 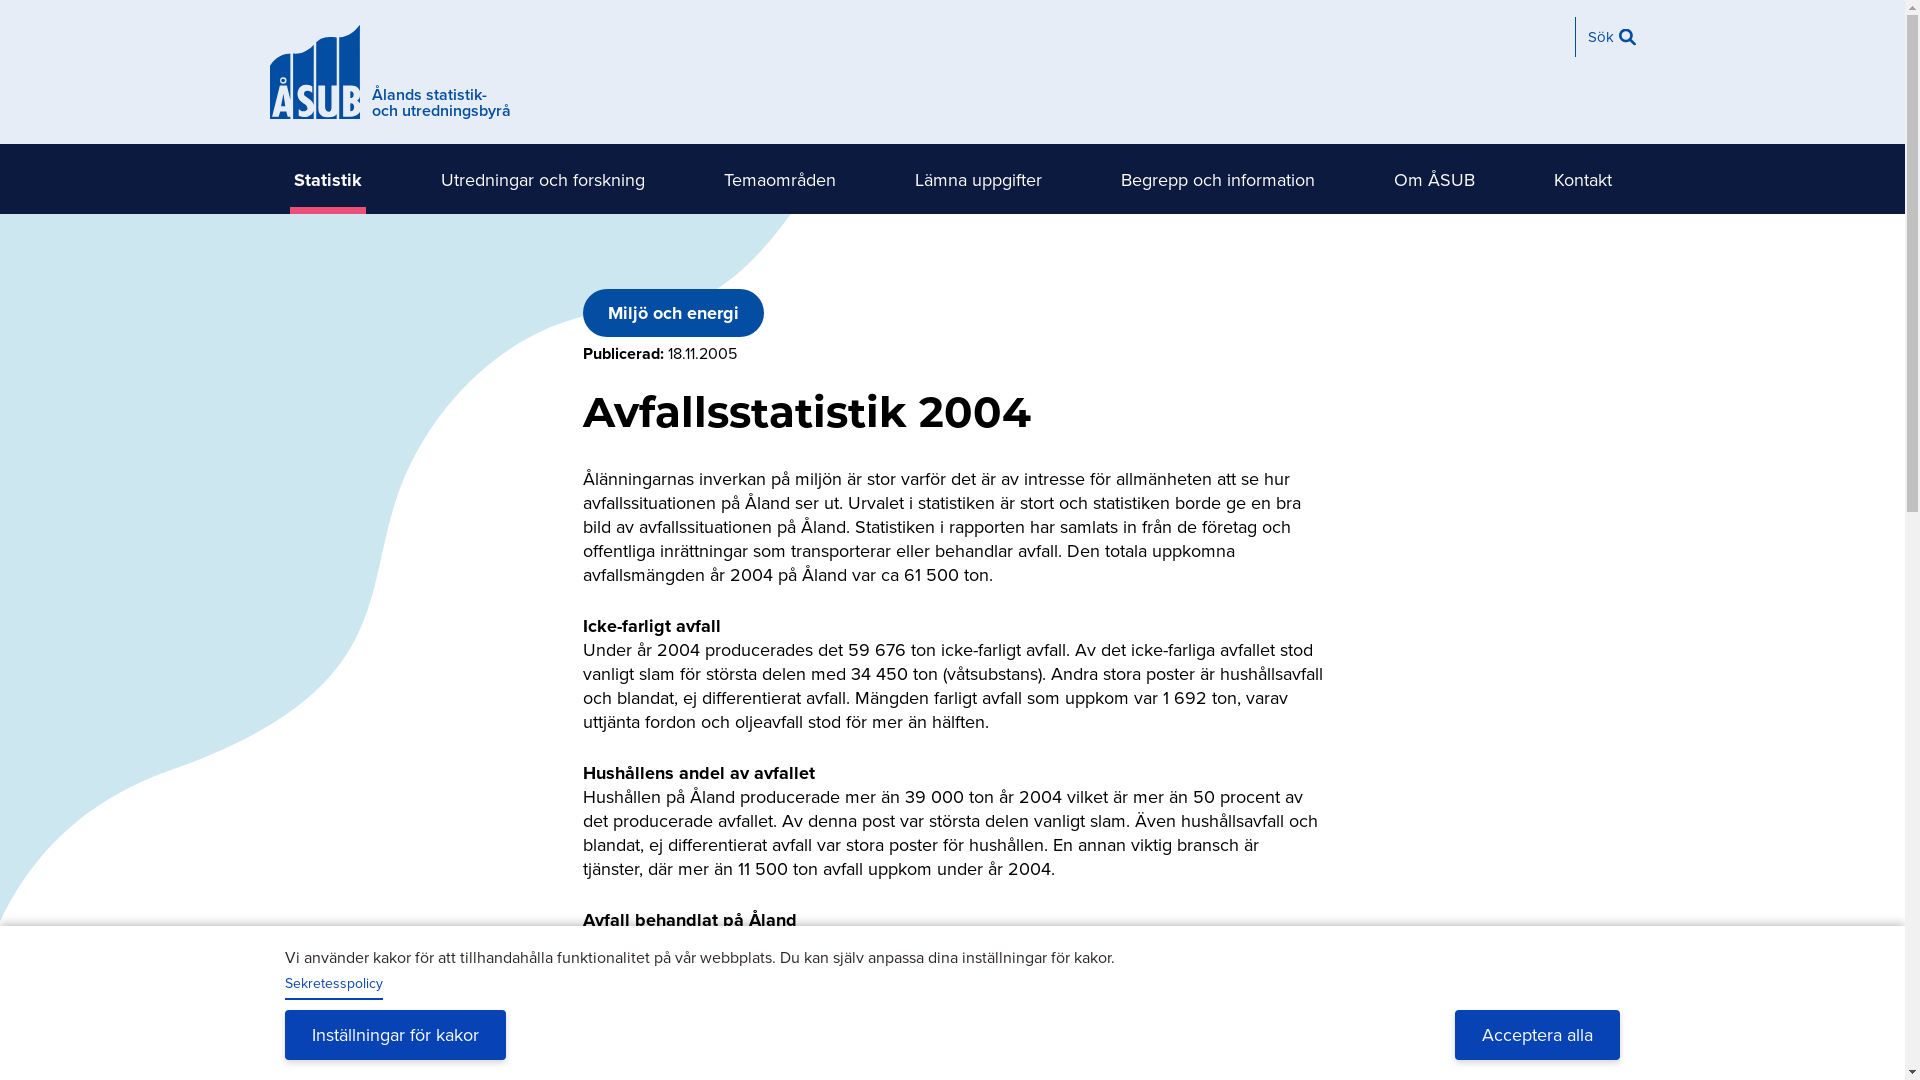 What do you see at coordinates (1217, 179) in the screenshot?
I see `Begrepp och information` at bounding box center [1217, 179].